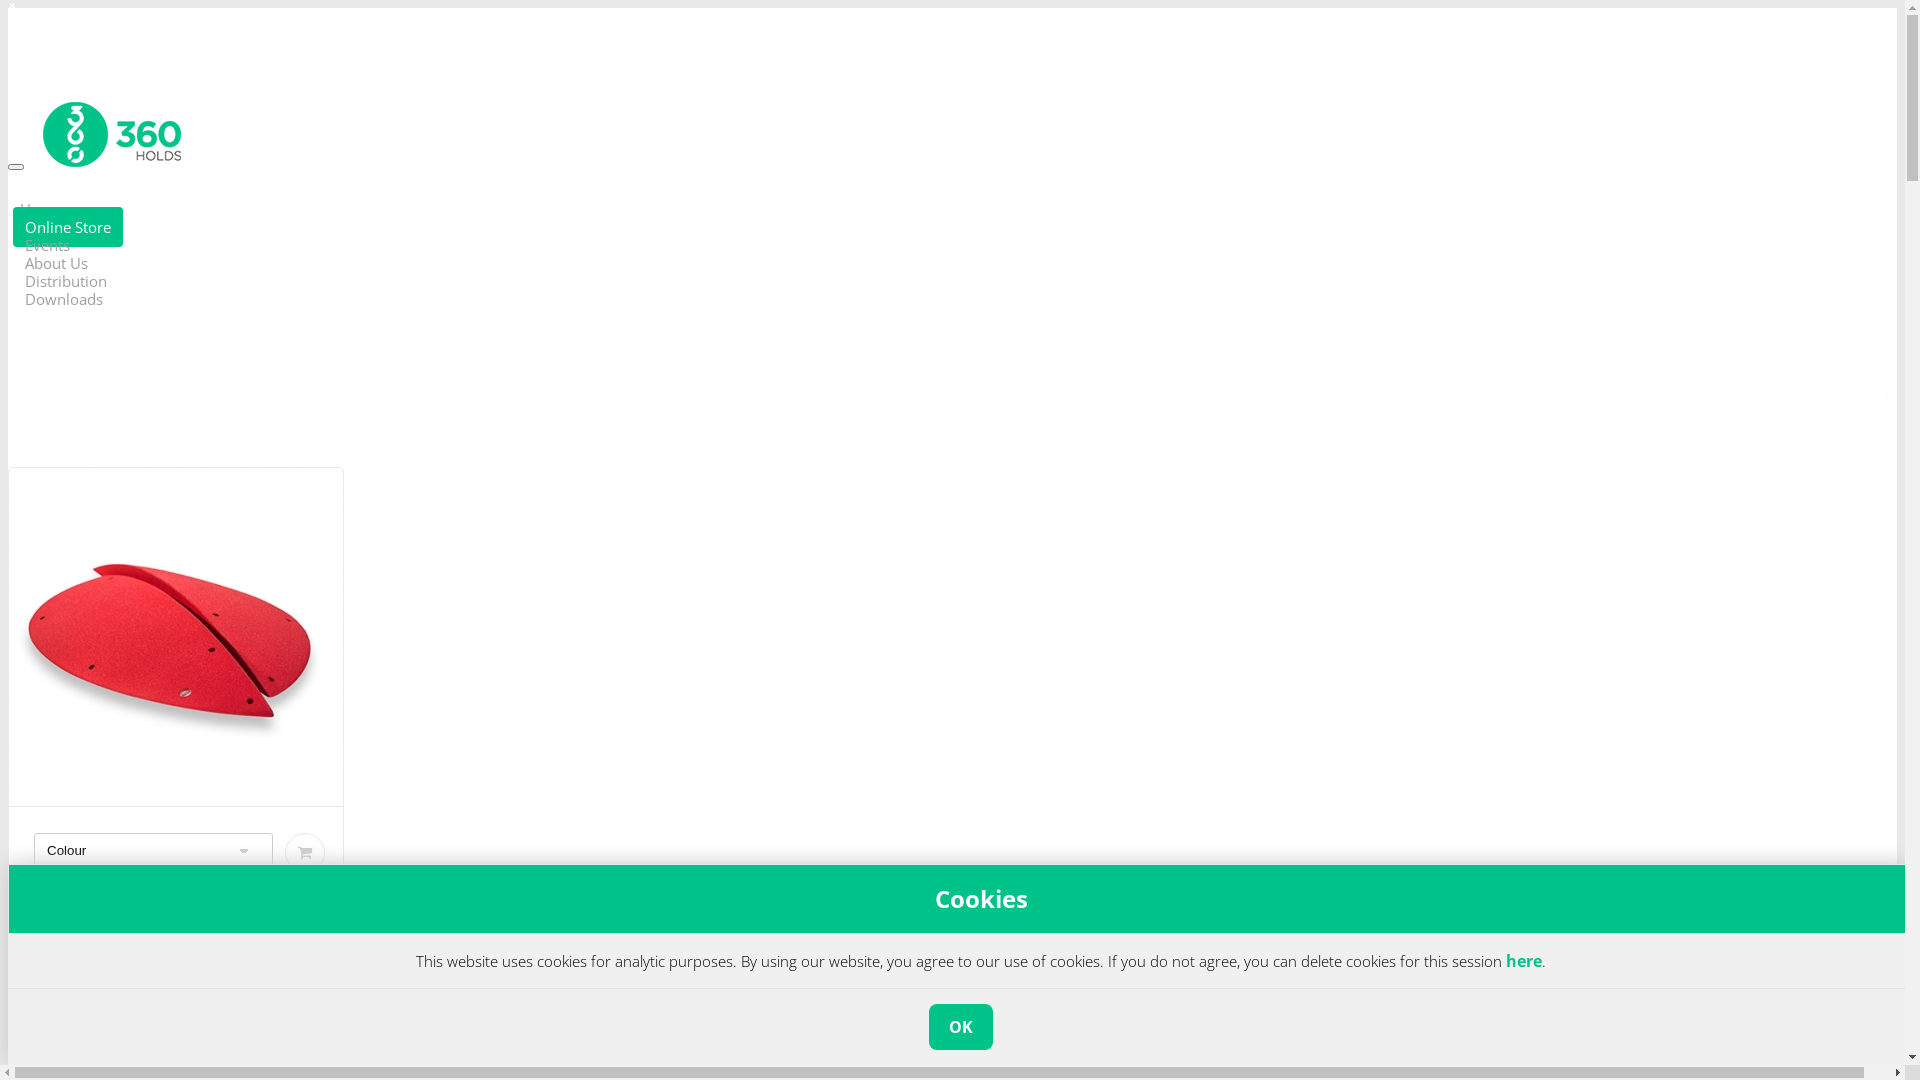  Describe the element at coordinates (1660, 382) in the screenshot. I see `ONLINE STORE` at that location.